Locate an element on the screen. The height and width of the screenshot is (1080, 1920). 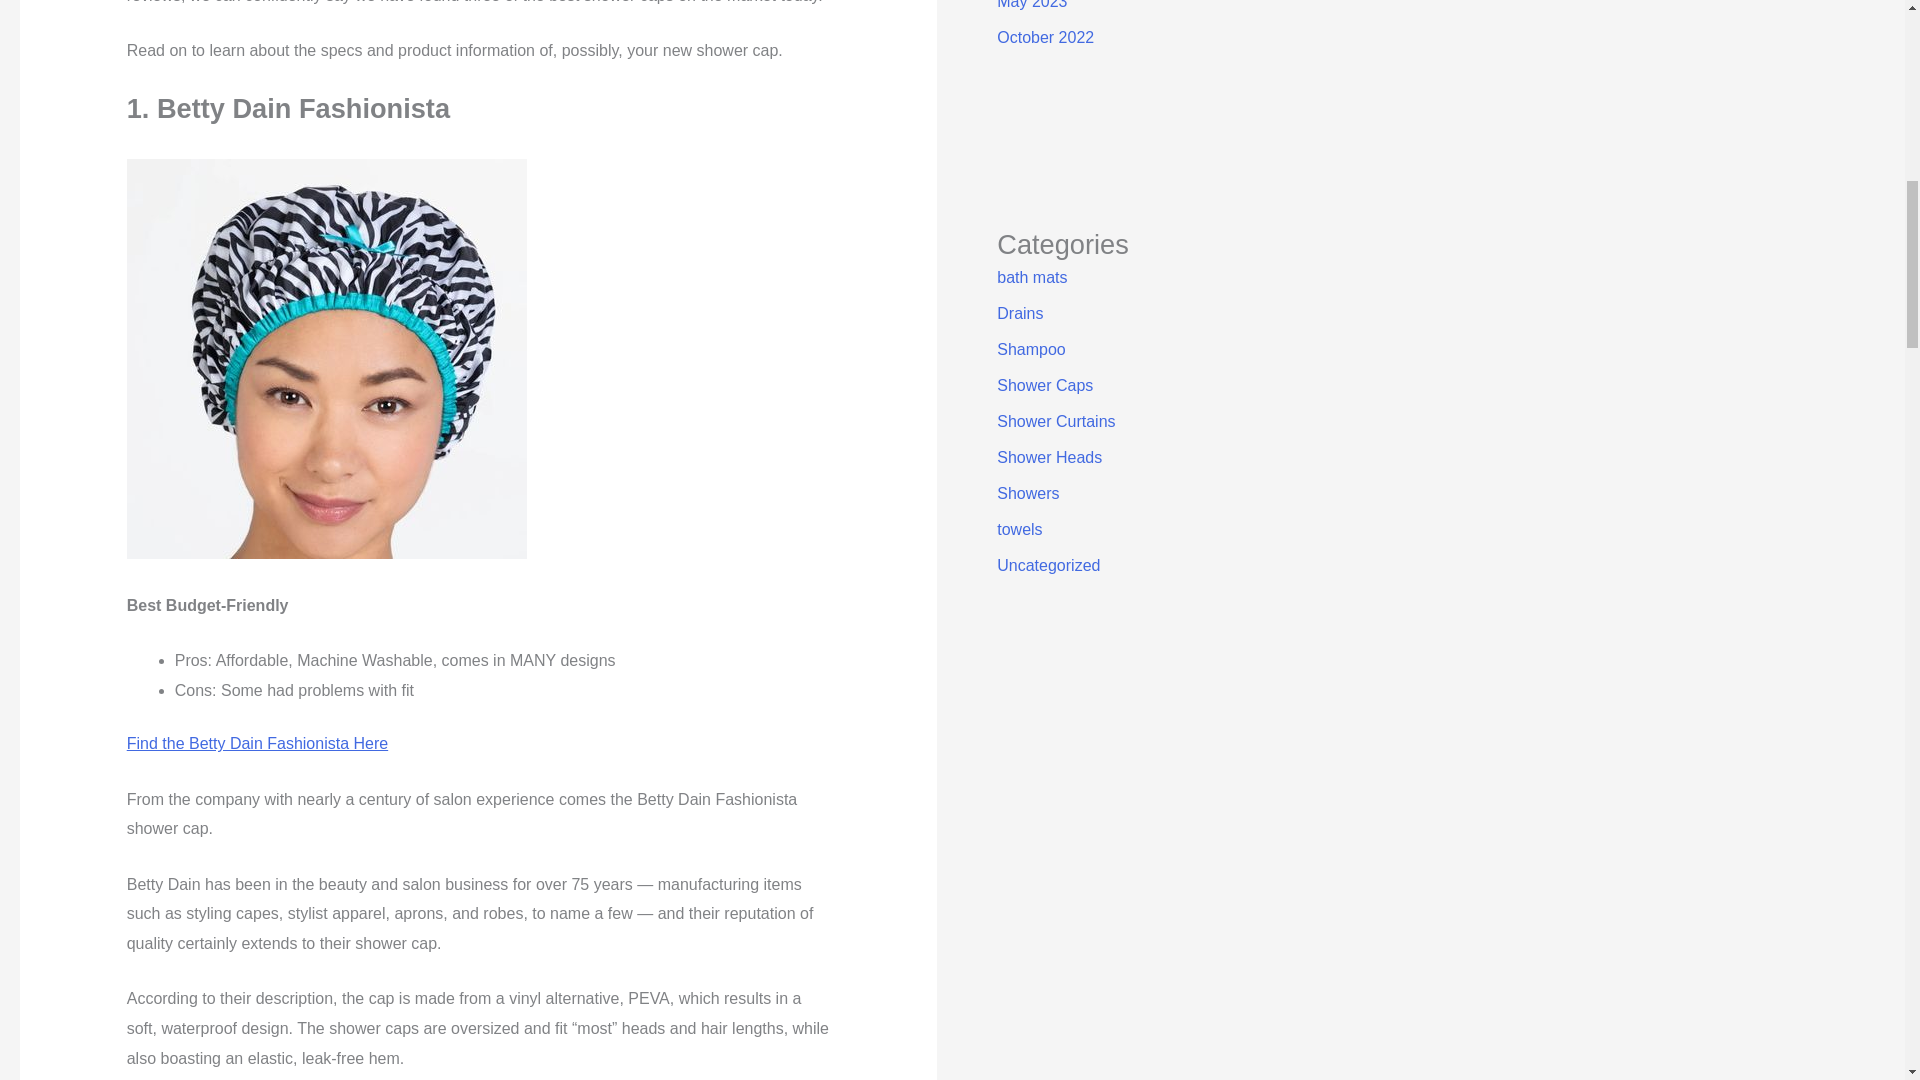
Shower Curtains is located at coordinates (1056, 420).